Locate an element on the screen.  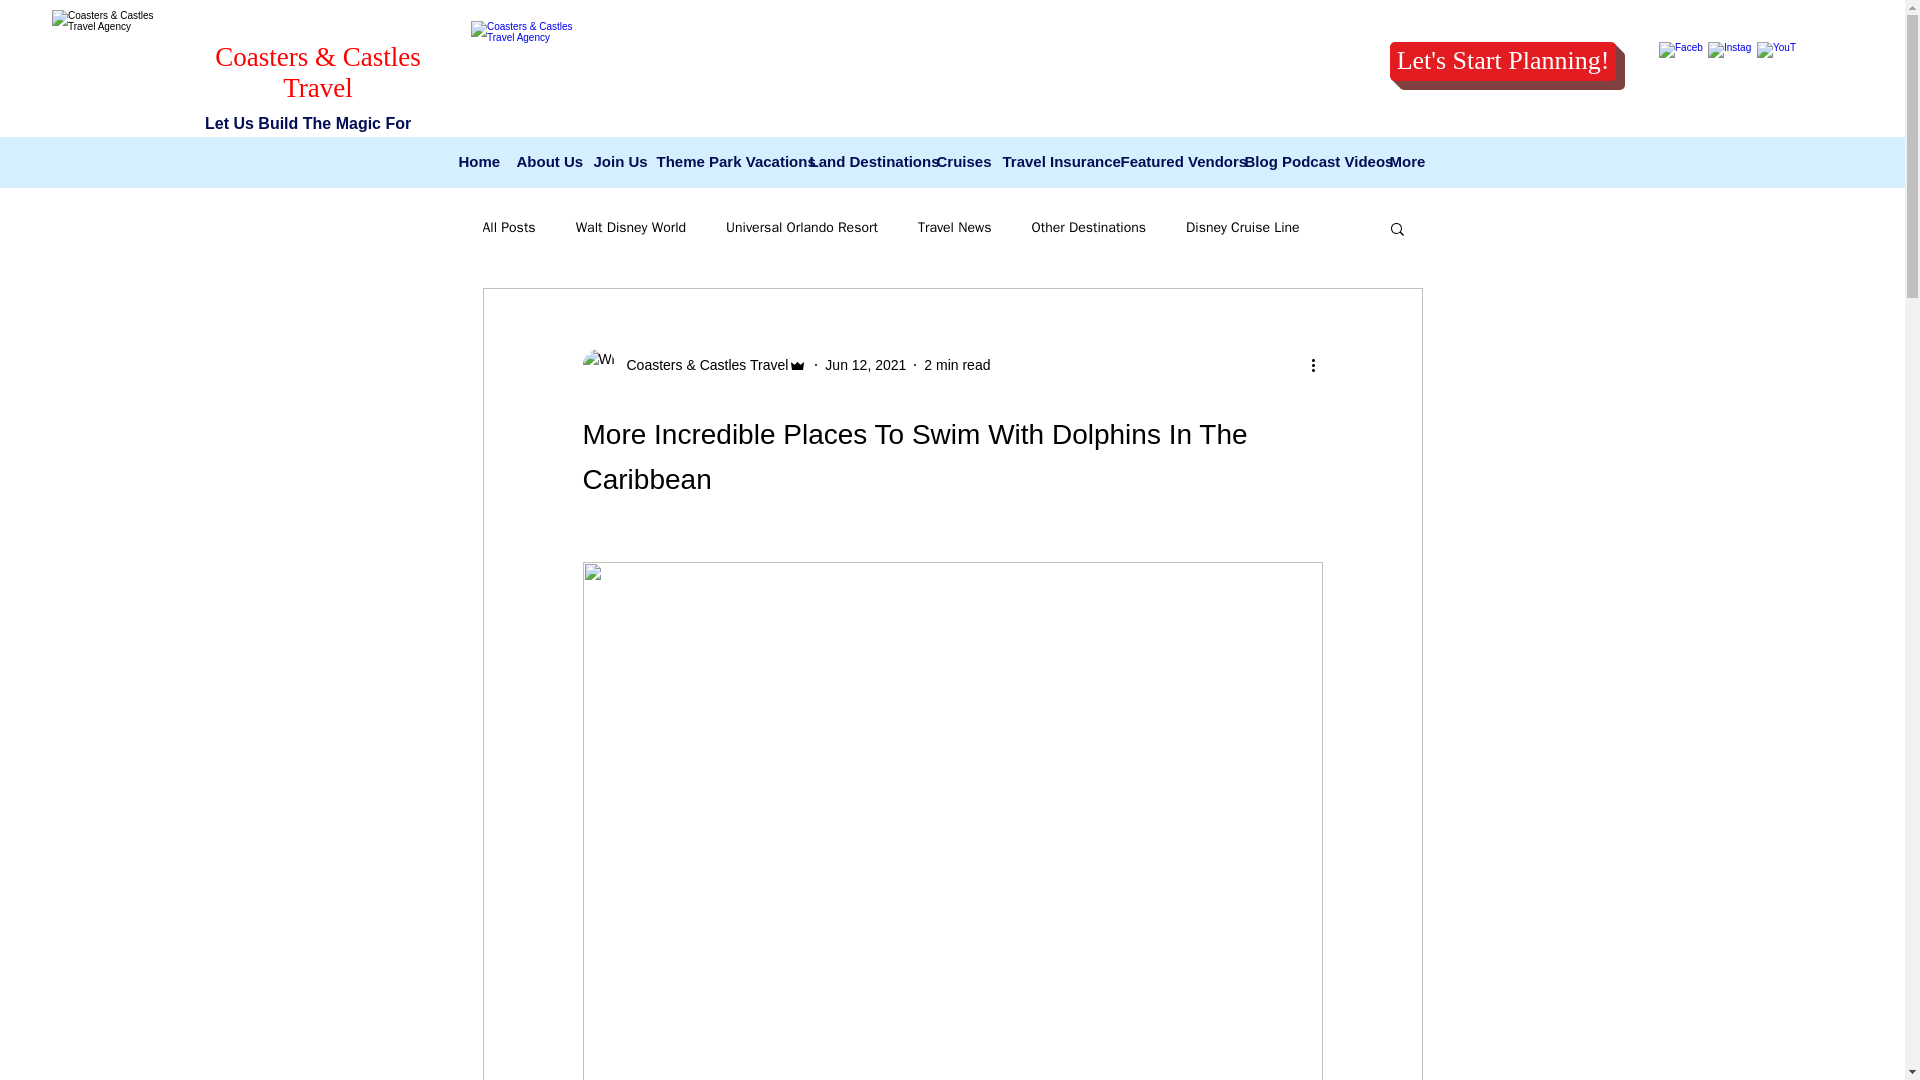
Land Destinations is located at coordinates (864, 162).